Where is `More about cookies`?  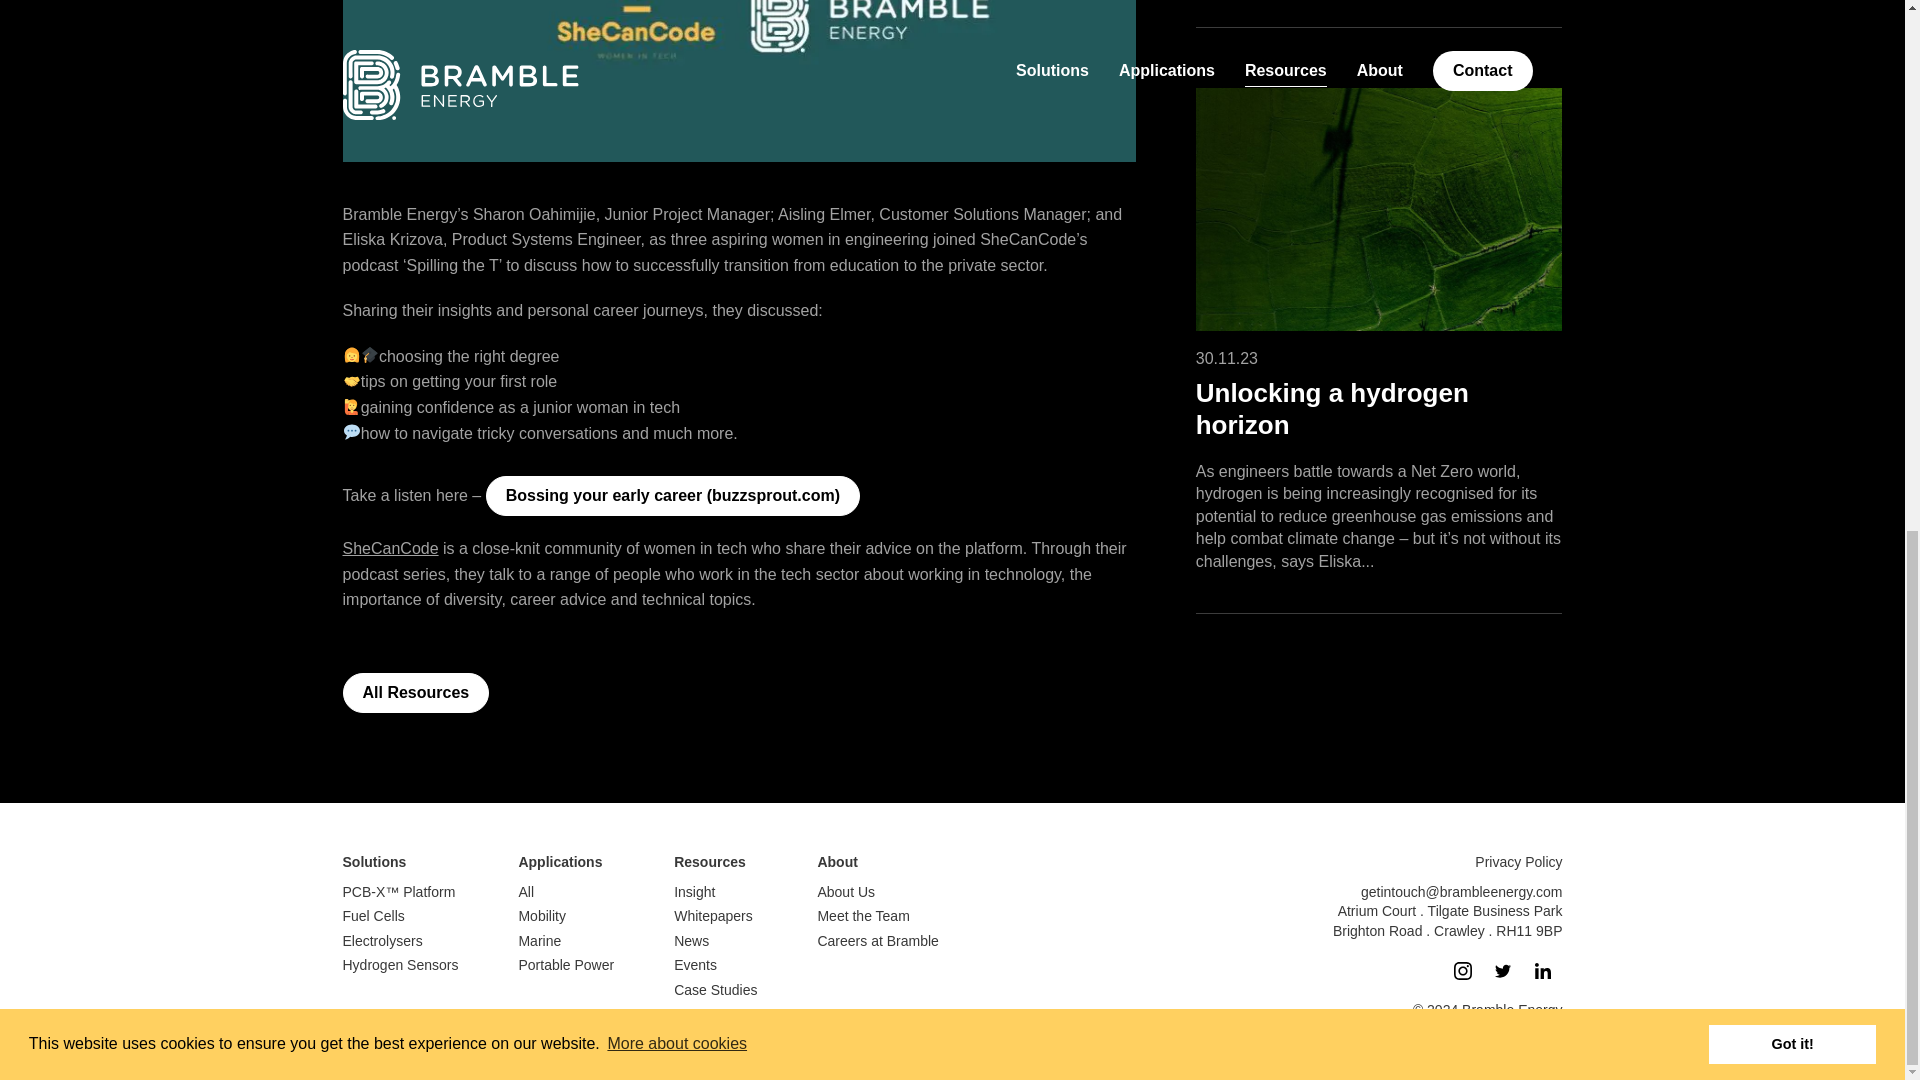
More about cookies is located at coordinates (677, 8).